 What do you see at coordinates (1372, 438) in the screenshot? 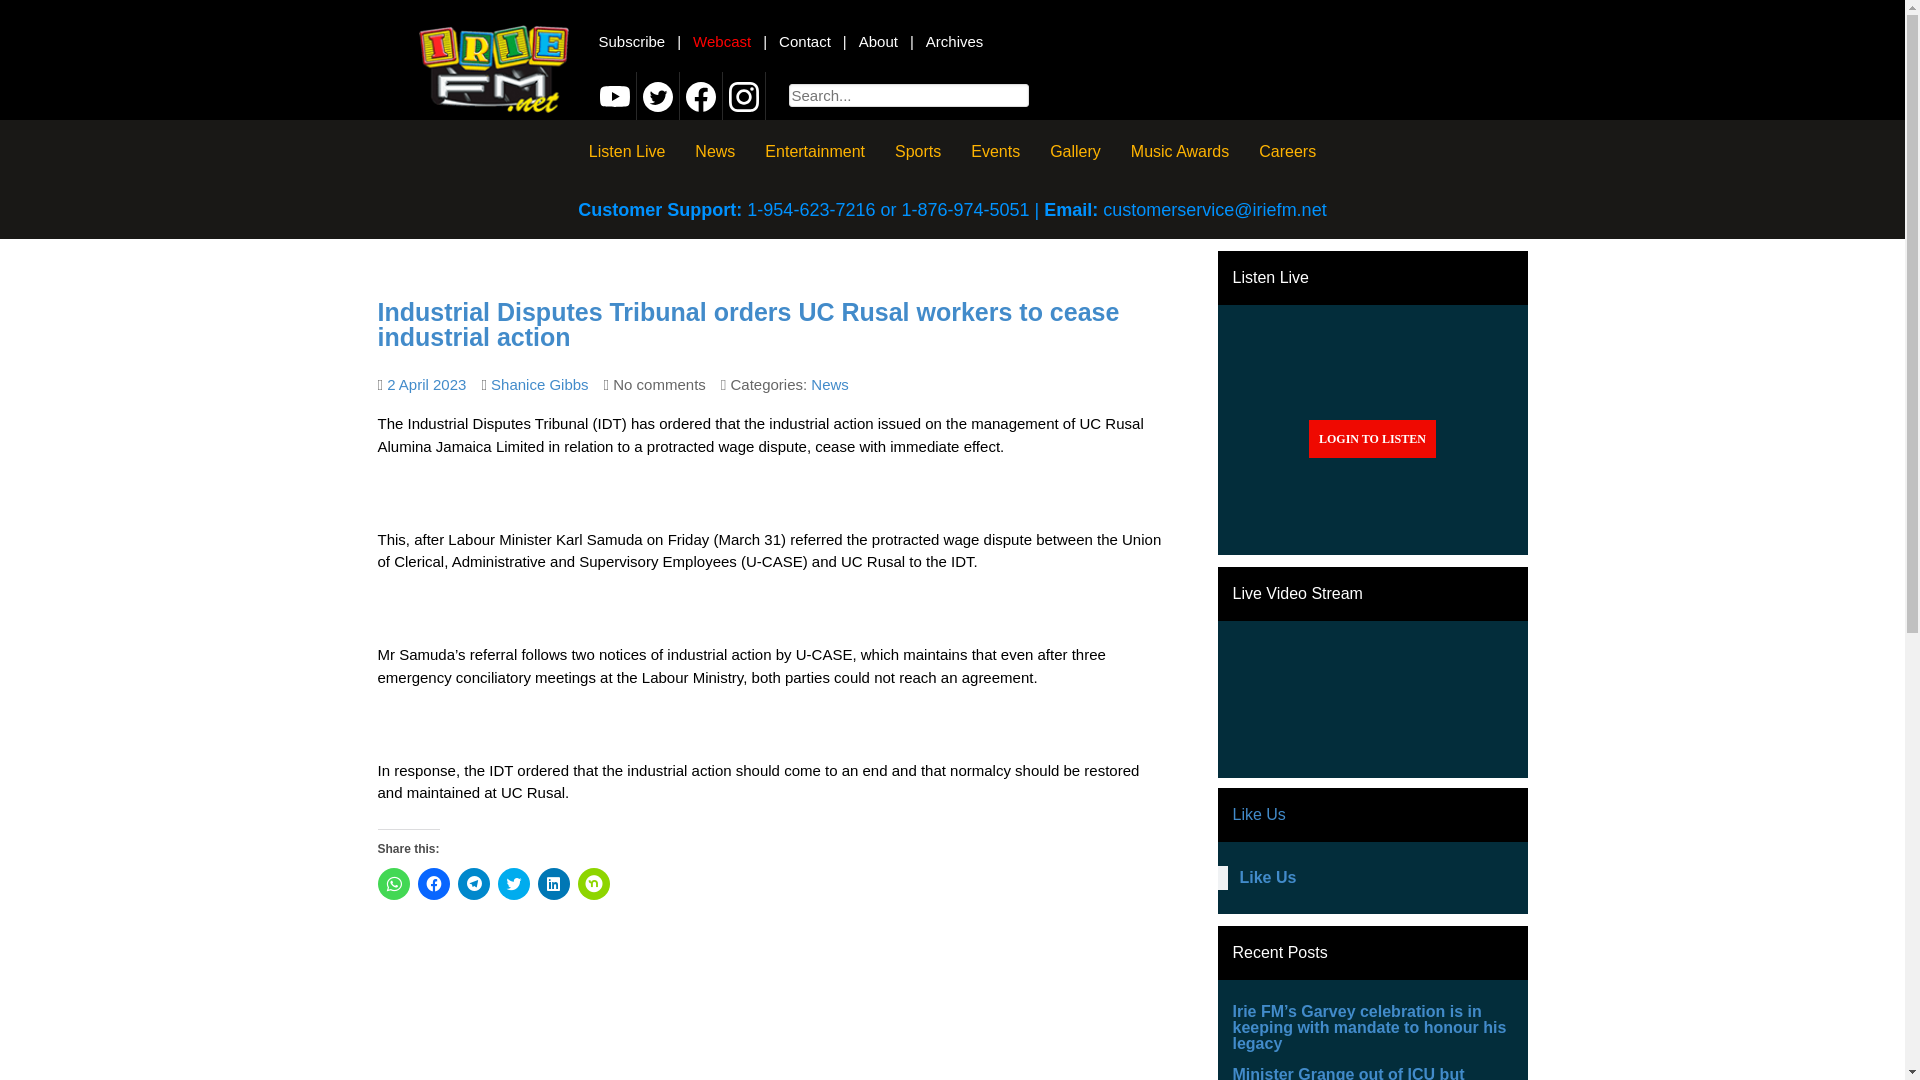
I see `LOGIN TO LISTEN` at bounding box center [1372, 438].